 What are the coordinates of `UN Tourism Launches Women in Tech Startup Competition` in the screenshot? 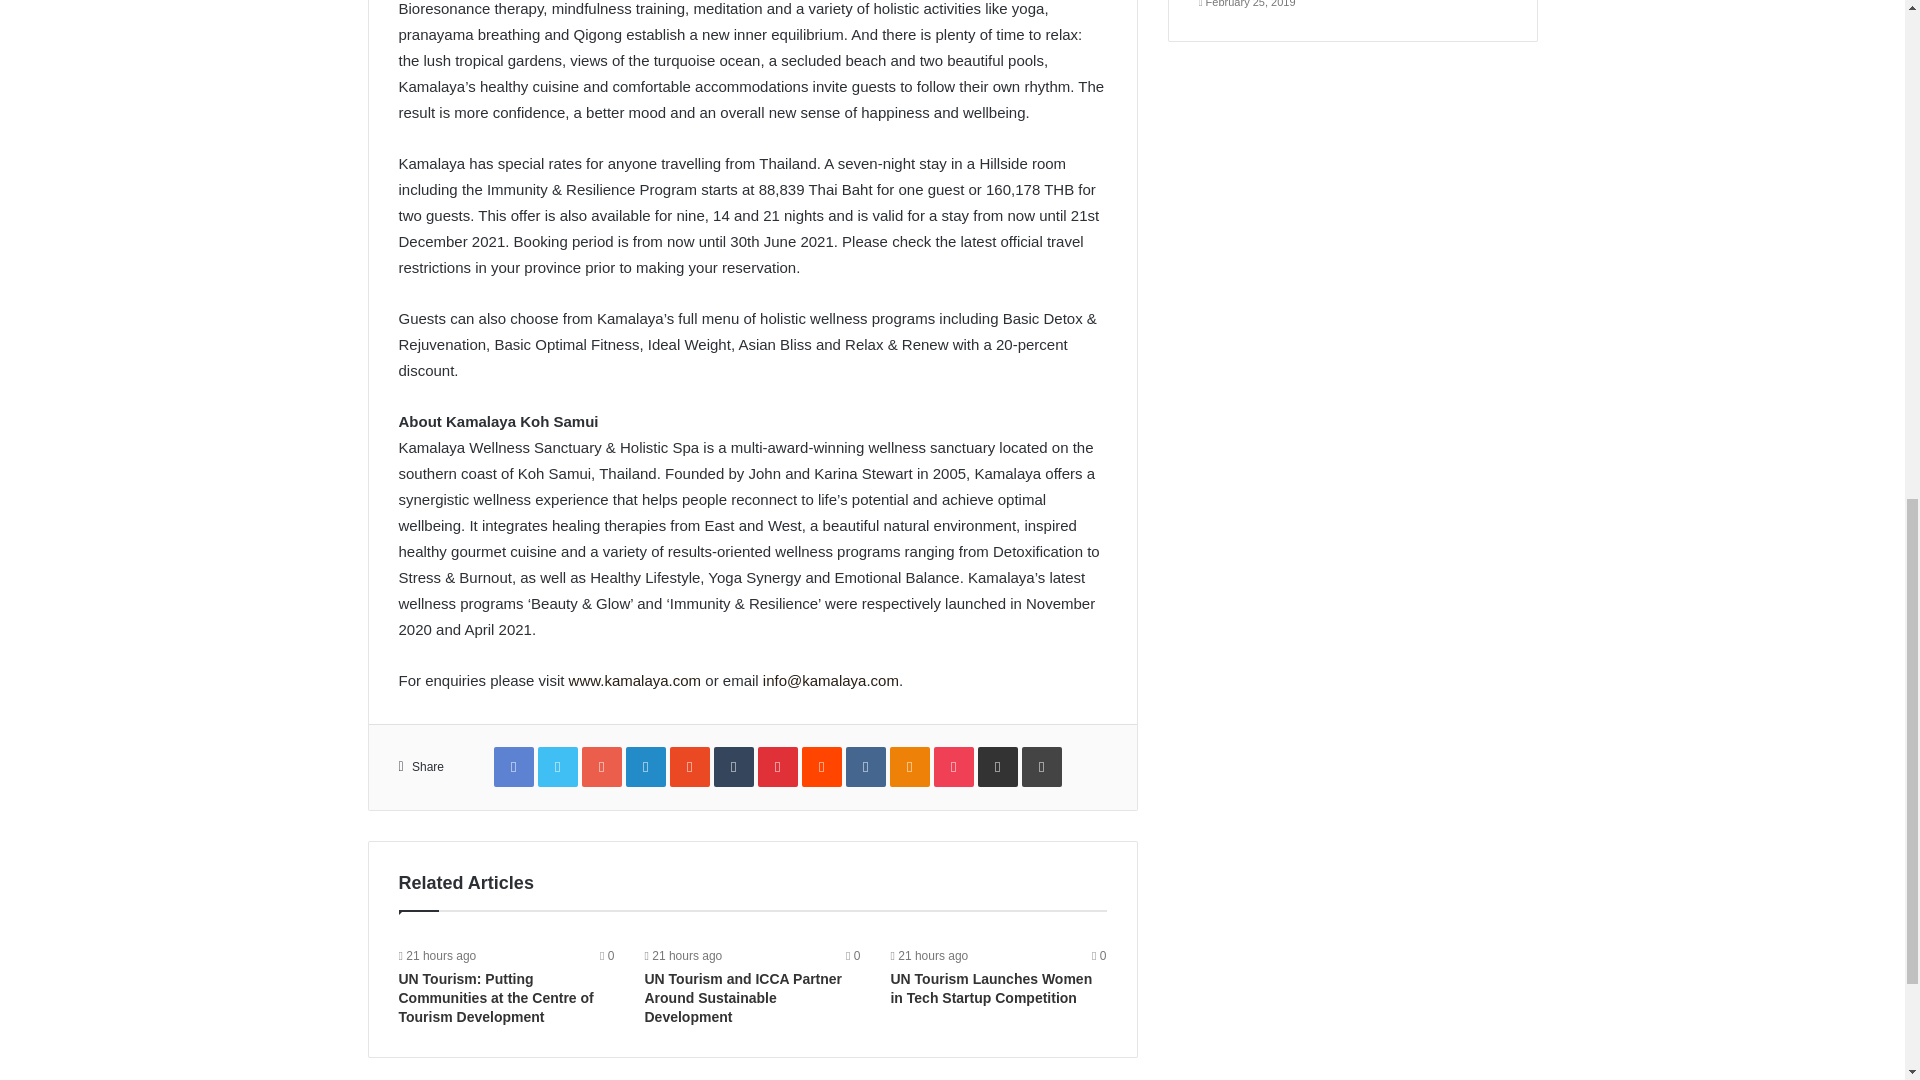 It's located at (991, 988).